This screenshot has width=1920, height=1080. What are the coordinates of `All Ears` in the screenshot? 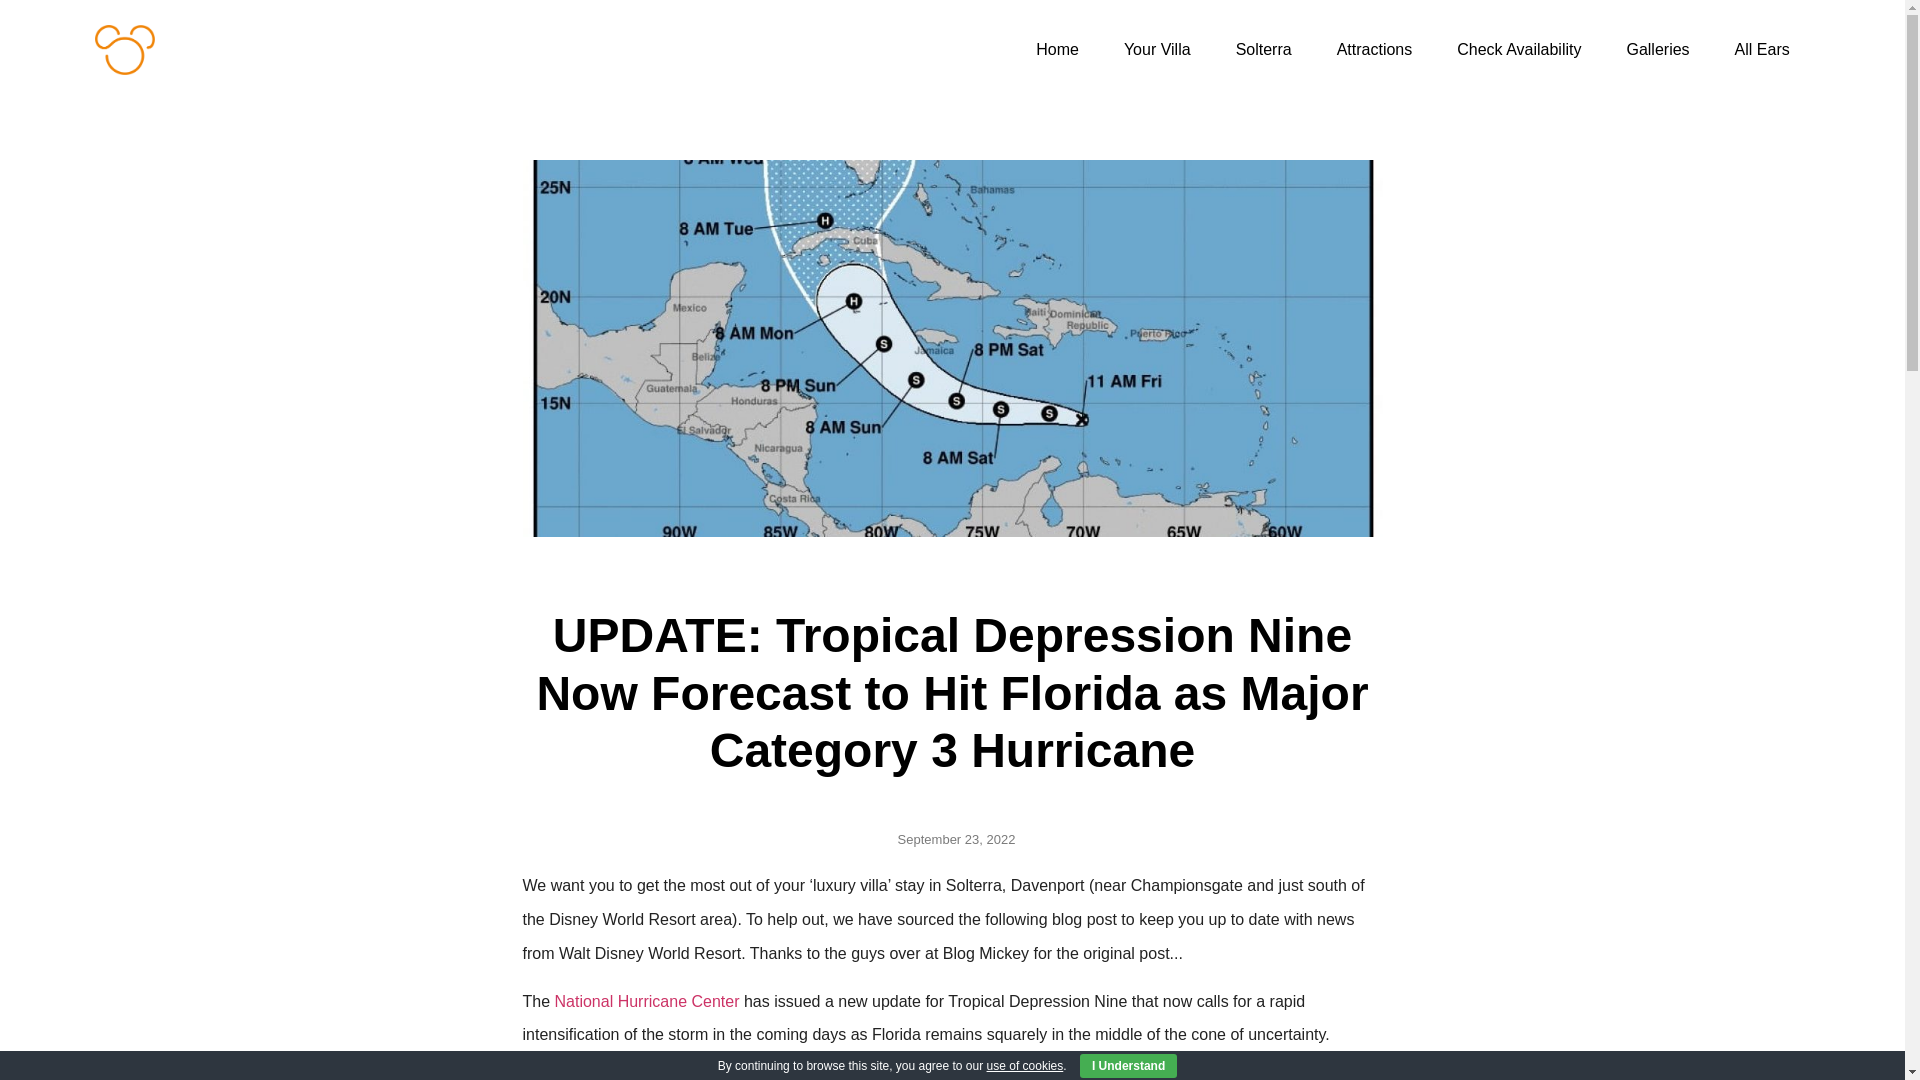 It's located at (1762, 50).